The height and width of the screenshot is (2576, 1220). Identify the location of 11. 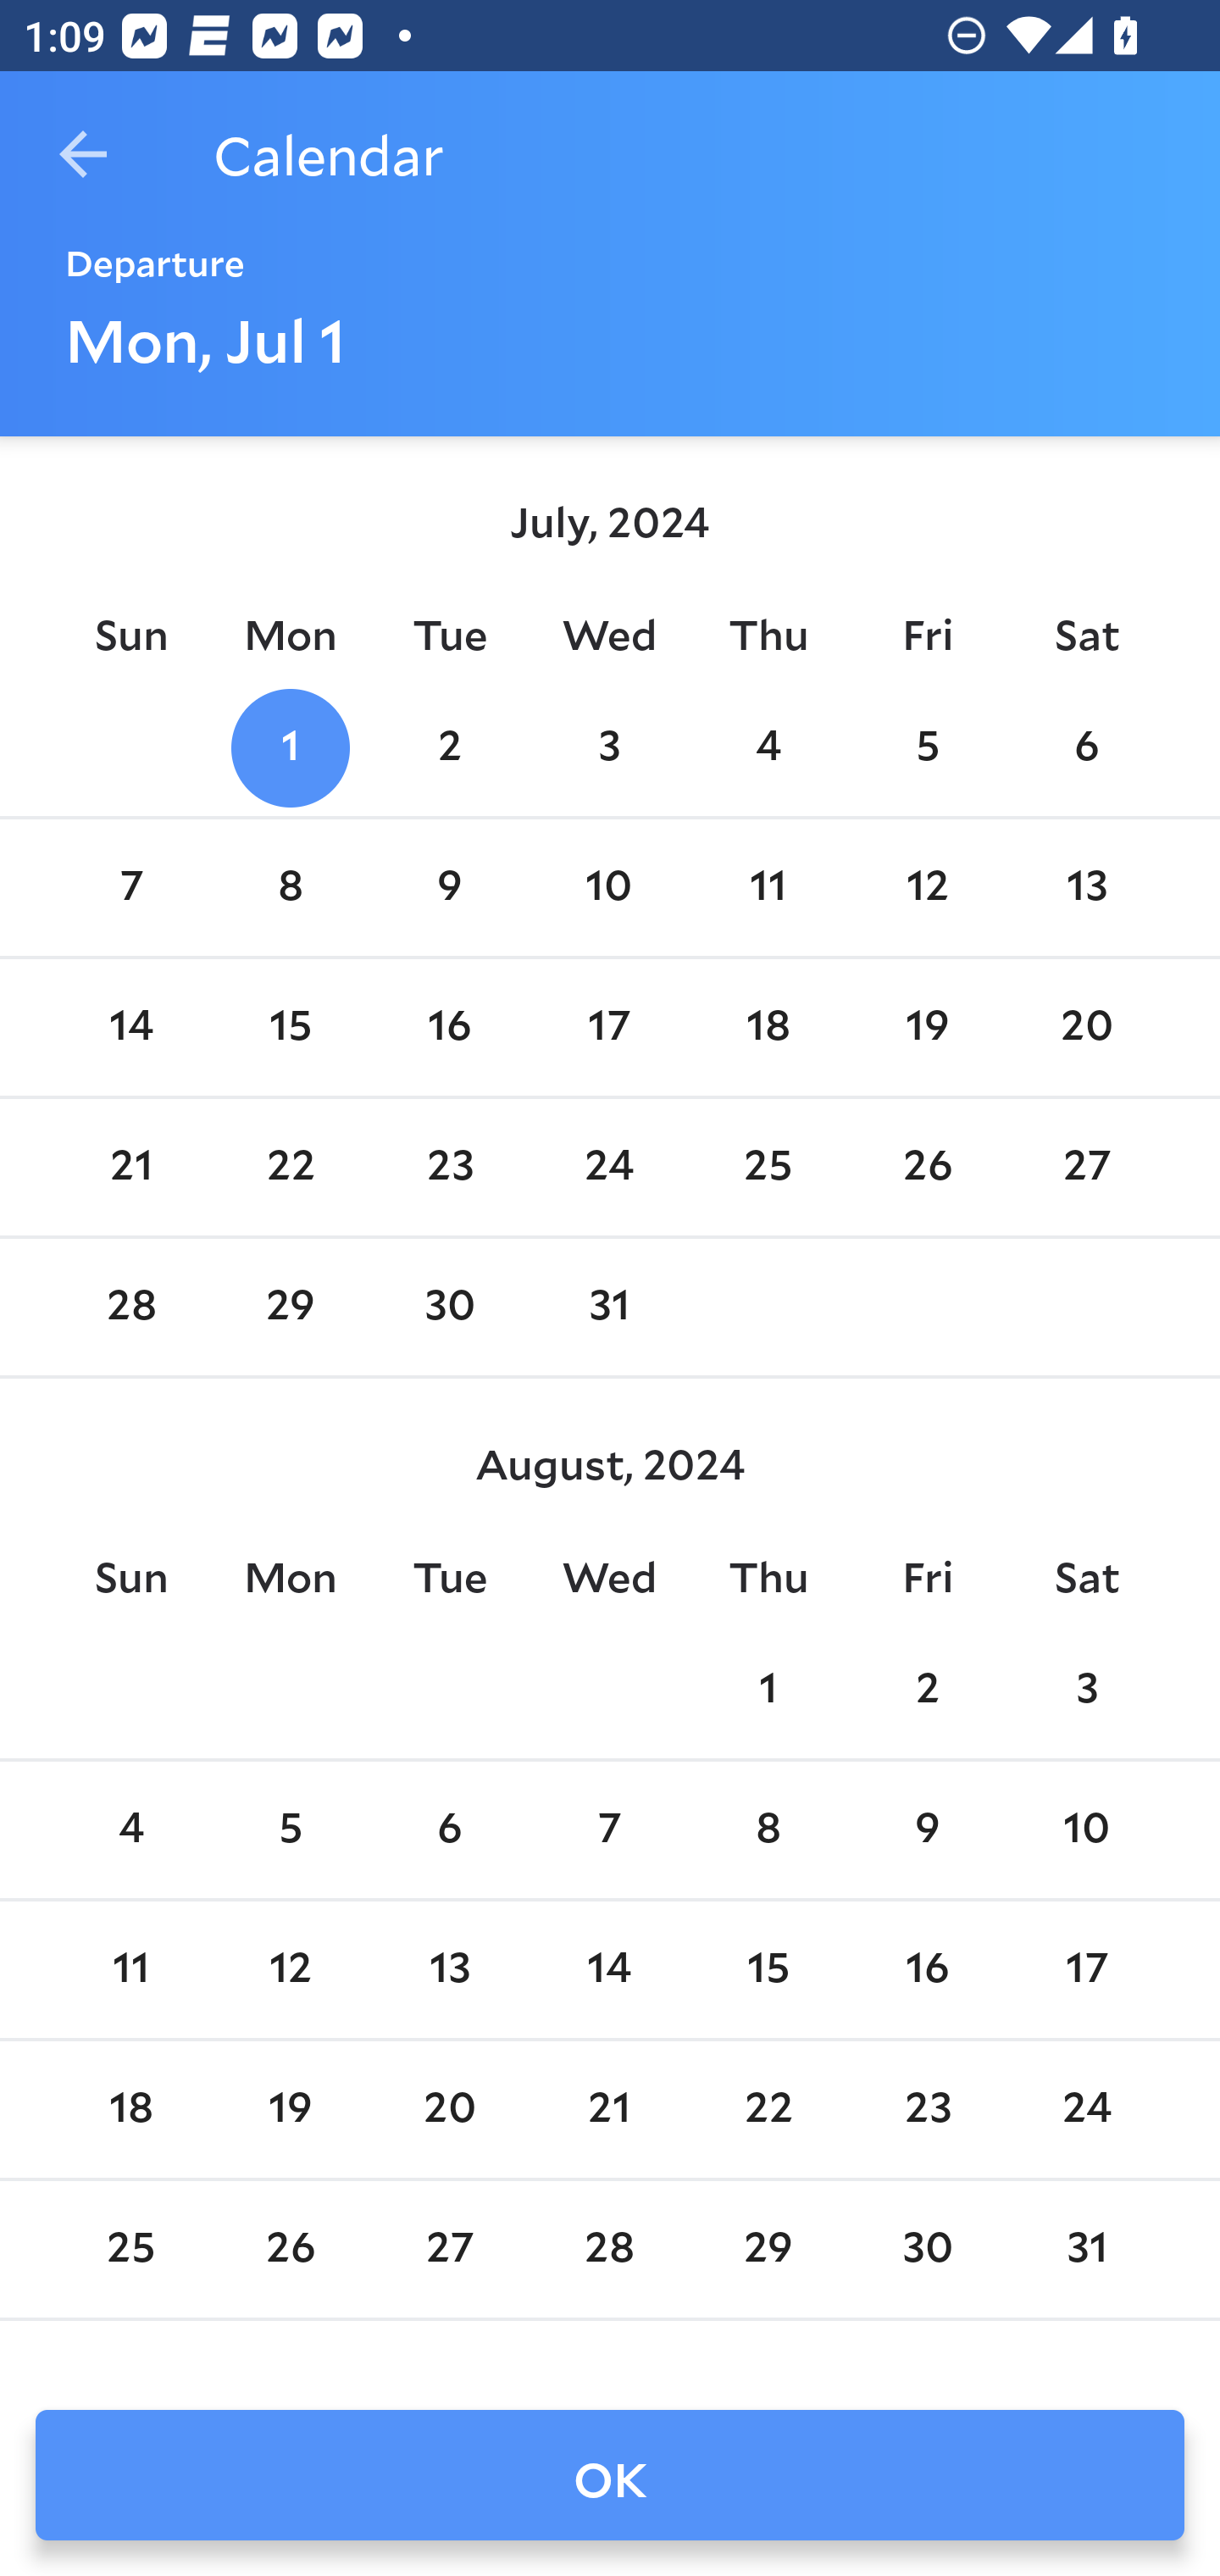
(768, 888).